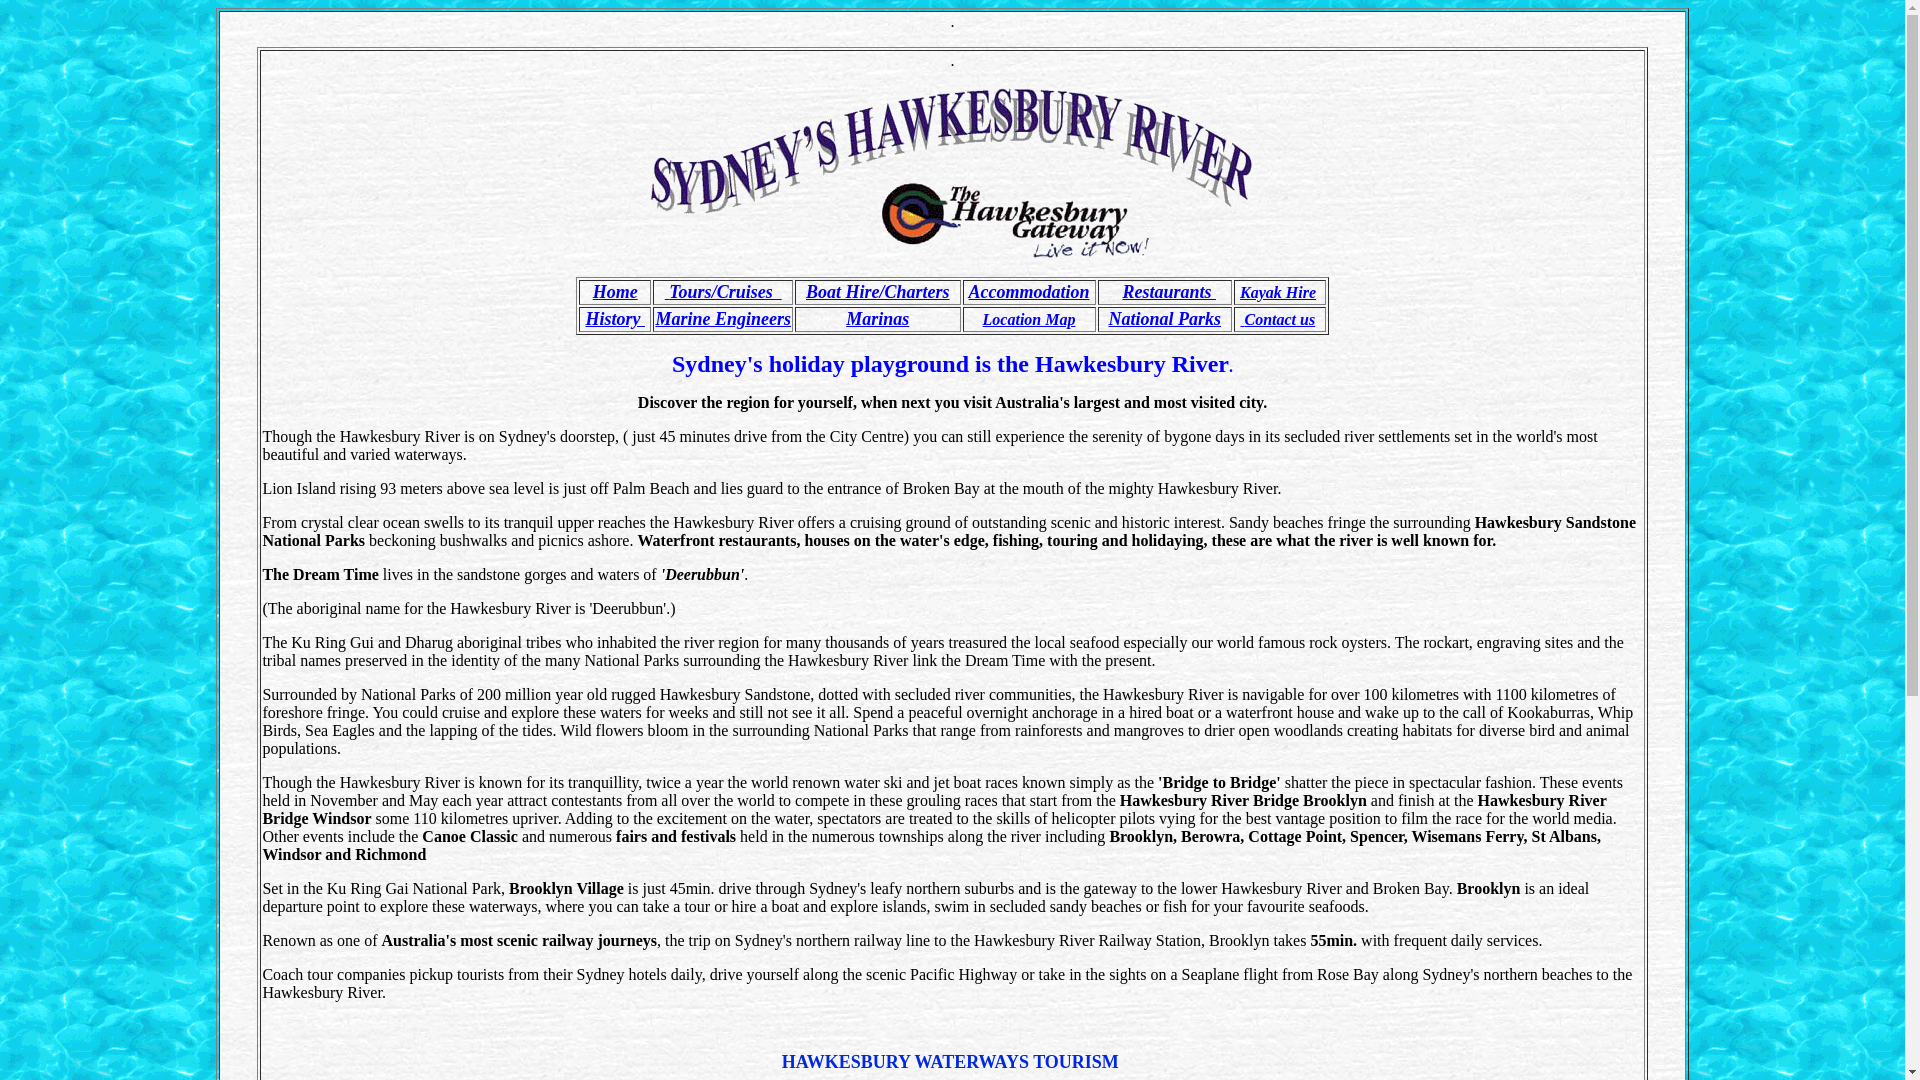 The height and width of the screenshot is (1080, 1920). Describe the element at coordinates (616, 292) in the screenshot. I see `Home` at that location.